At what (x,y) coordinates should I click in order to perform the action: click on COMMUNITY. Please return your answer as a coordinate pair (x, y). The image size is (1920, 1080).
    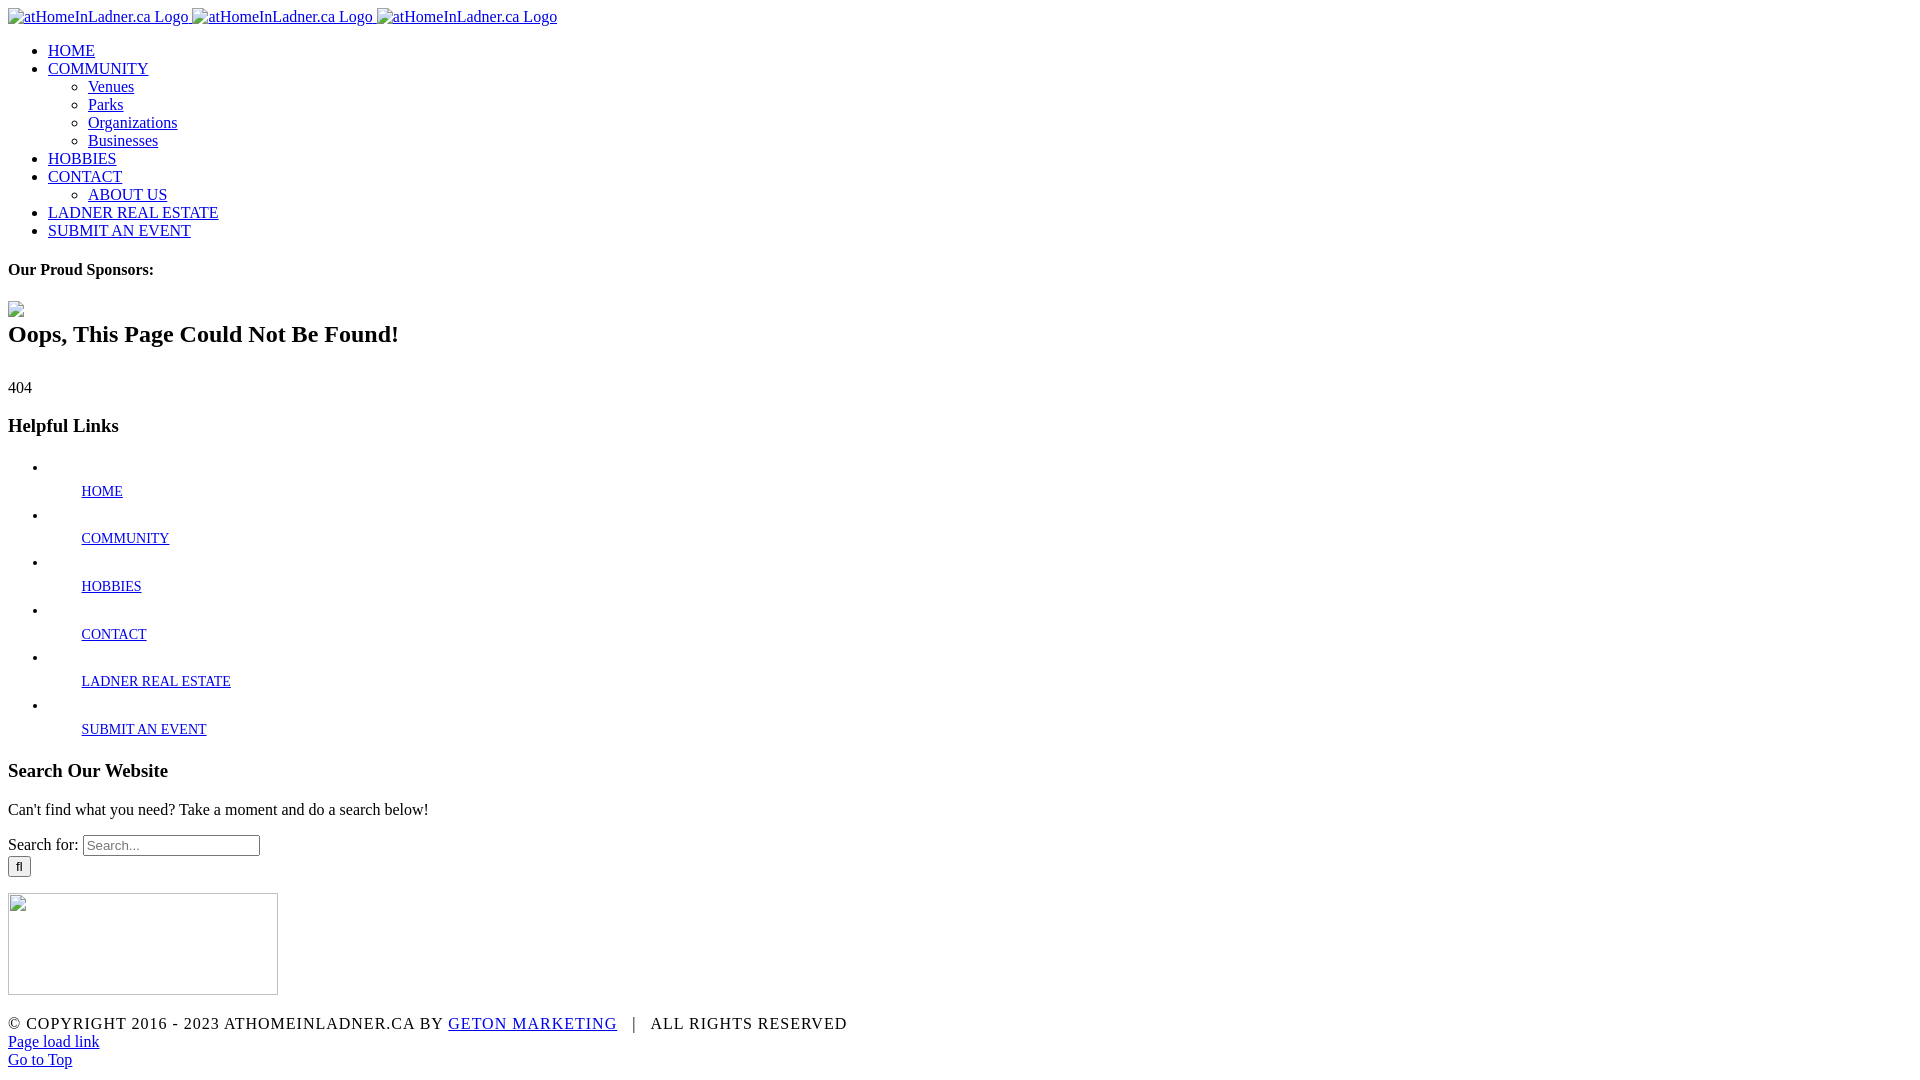
    Looking at the image, I should click on (126, 538).